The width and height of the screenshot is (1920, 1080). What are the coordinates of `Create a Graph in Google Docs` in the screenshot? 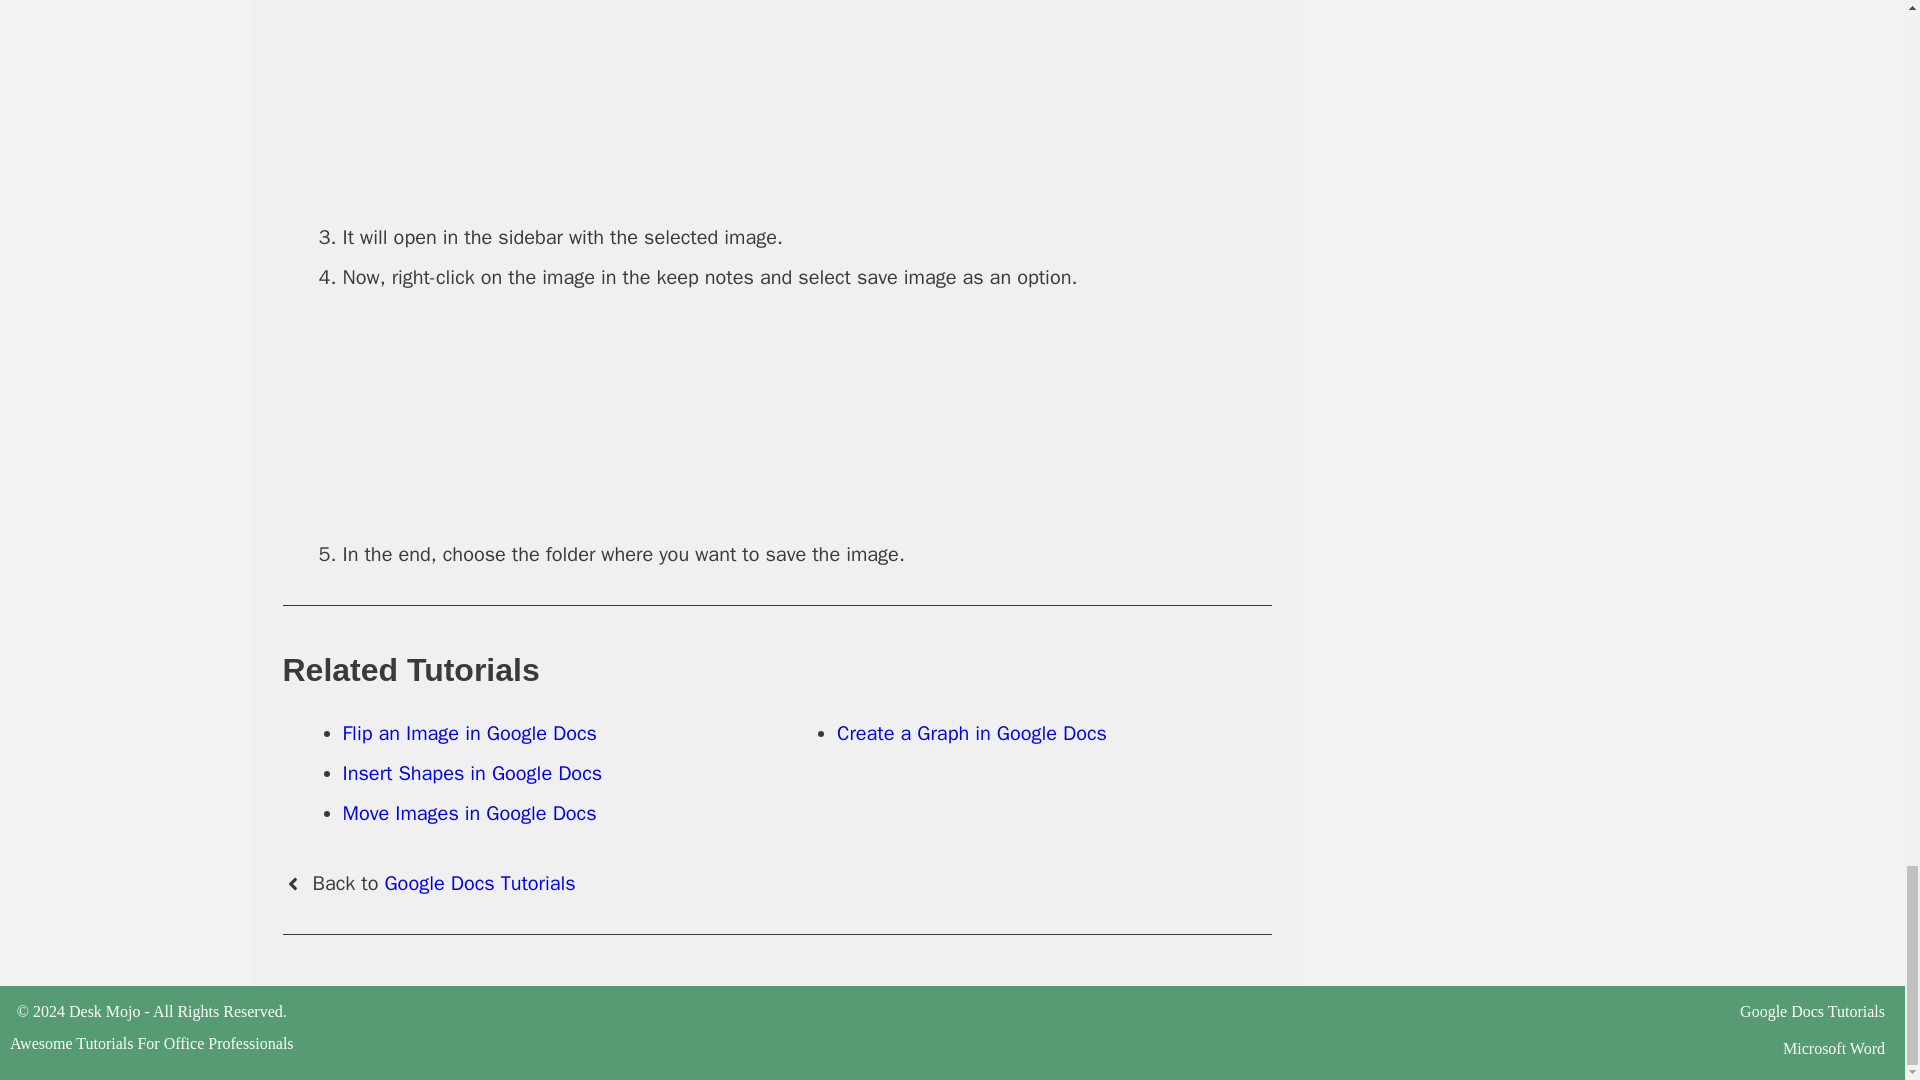 It's located at (972, 734).